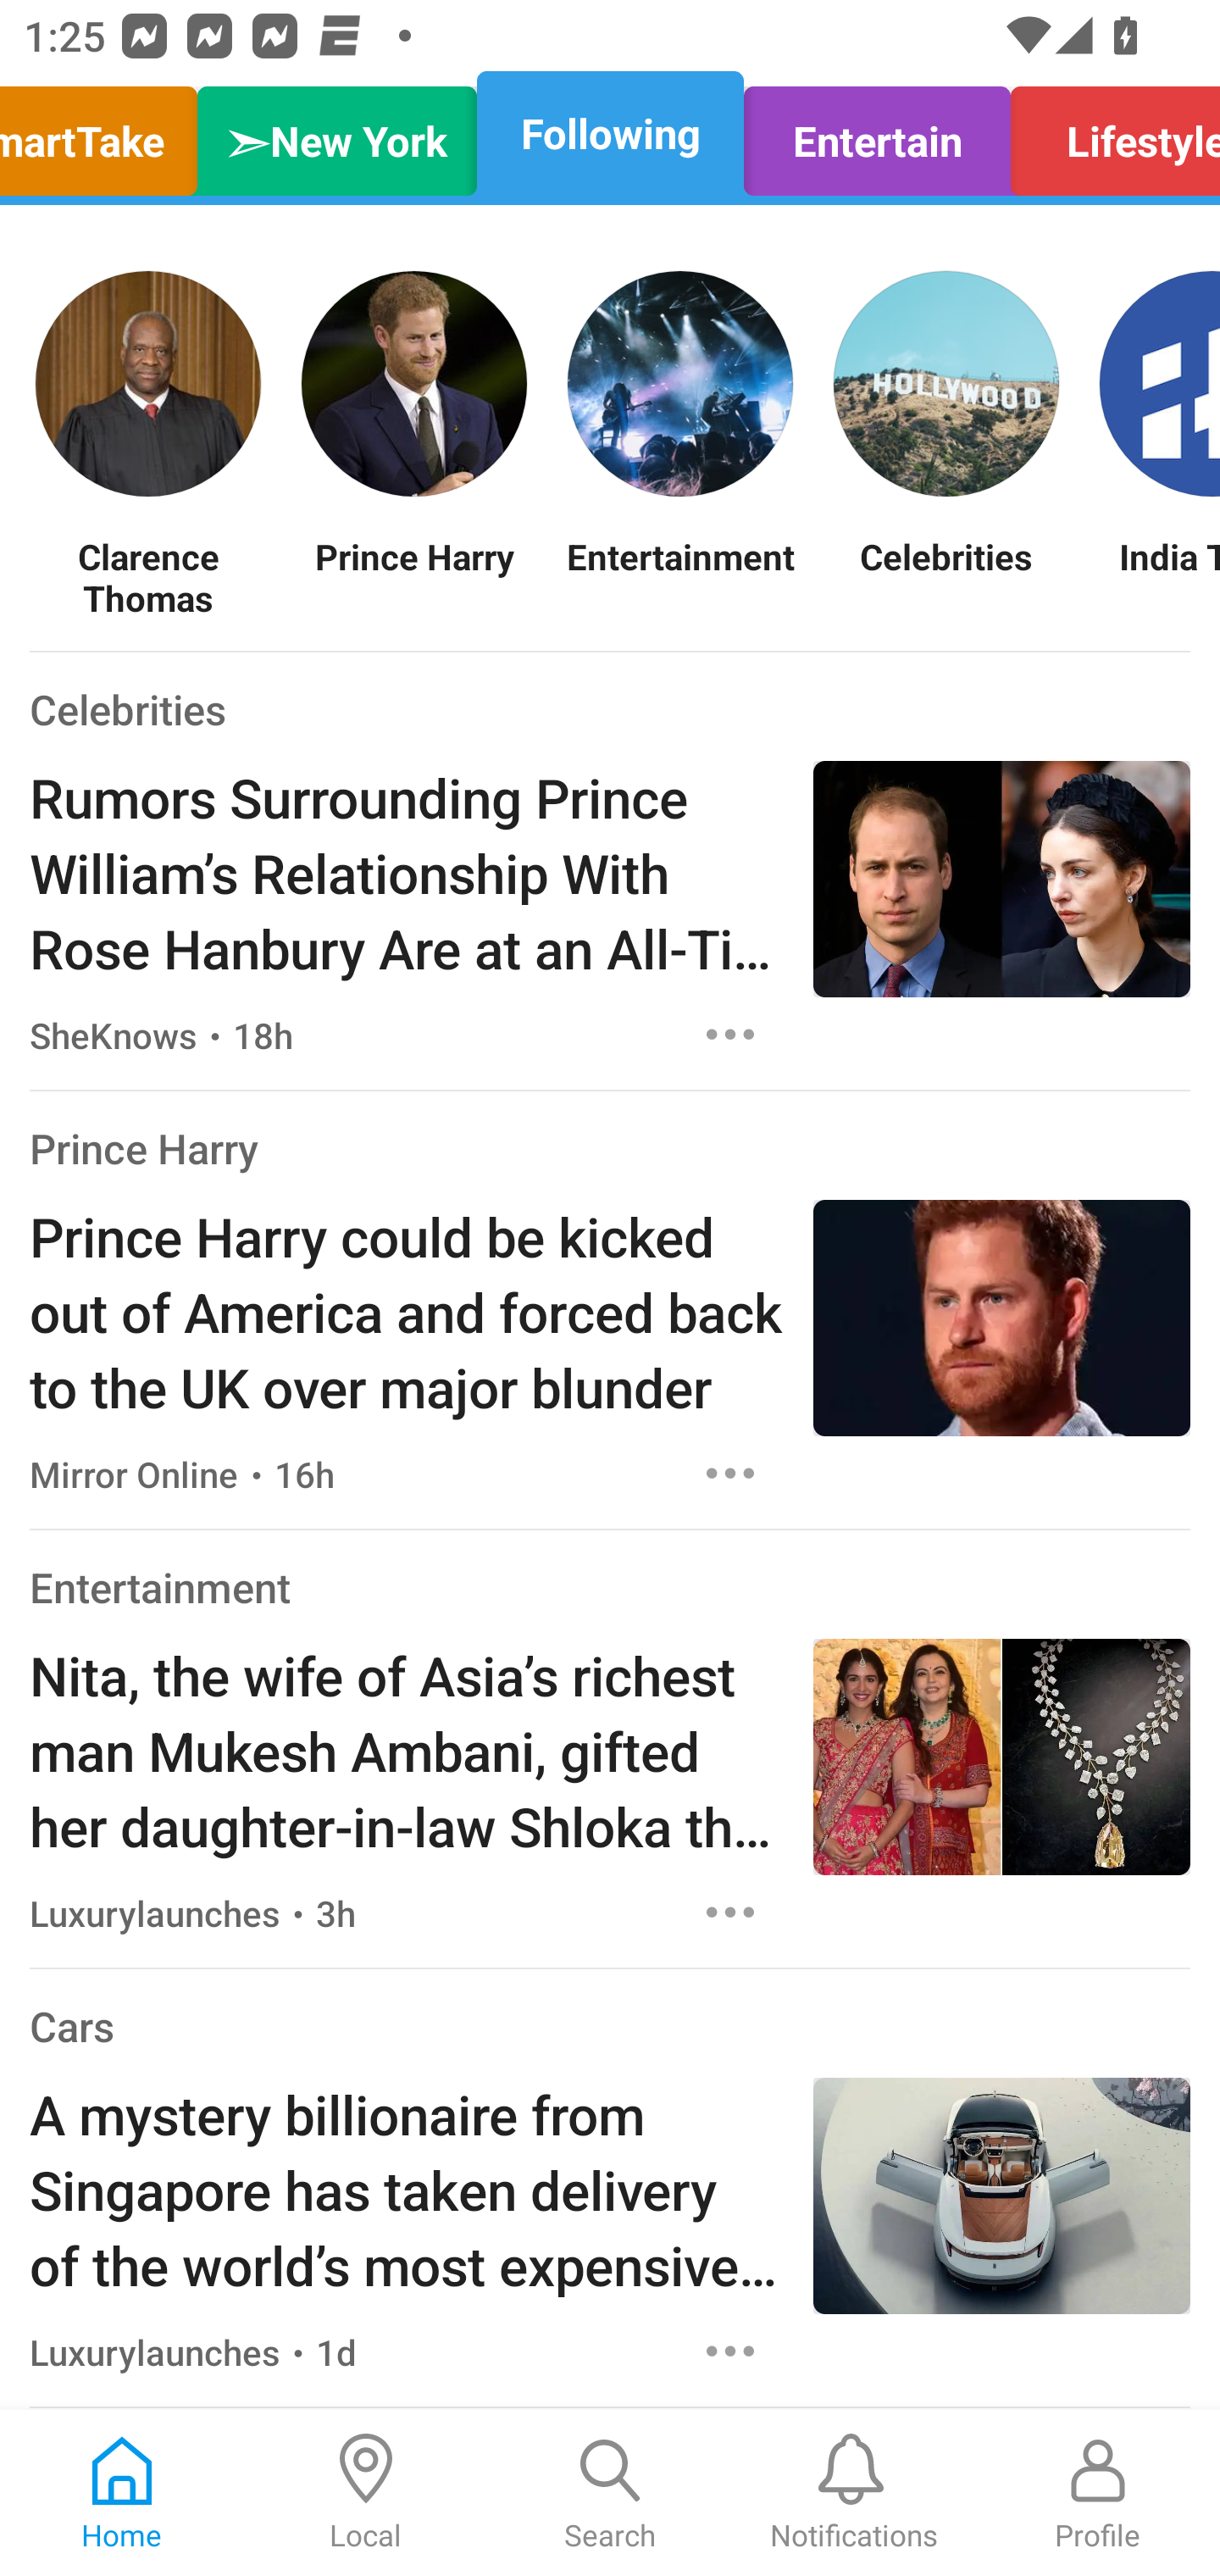 This screenshot has height=2576, width=1220. I want to click on Local, so click(366, 2493).